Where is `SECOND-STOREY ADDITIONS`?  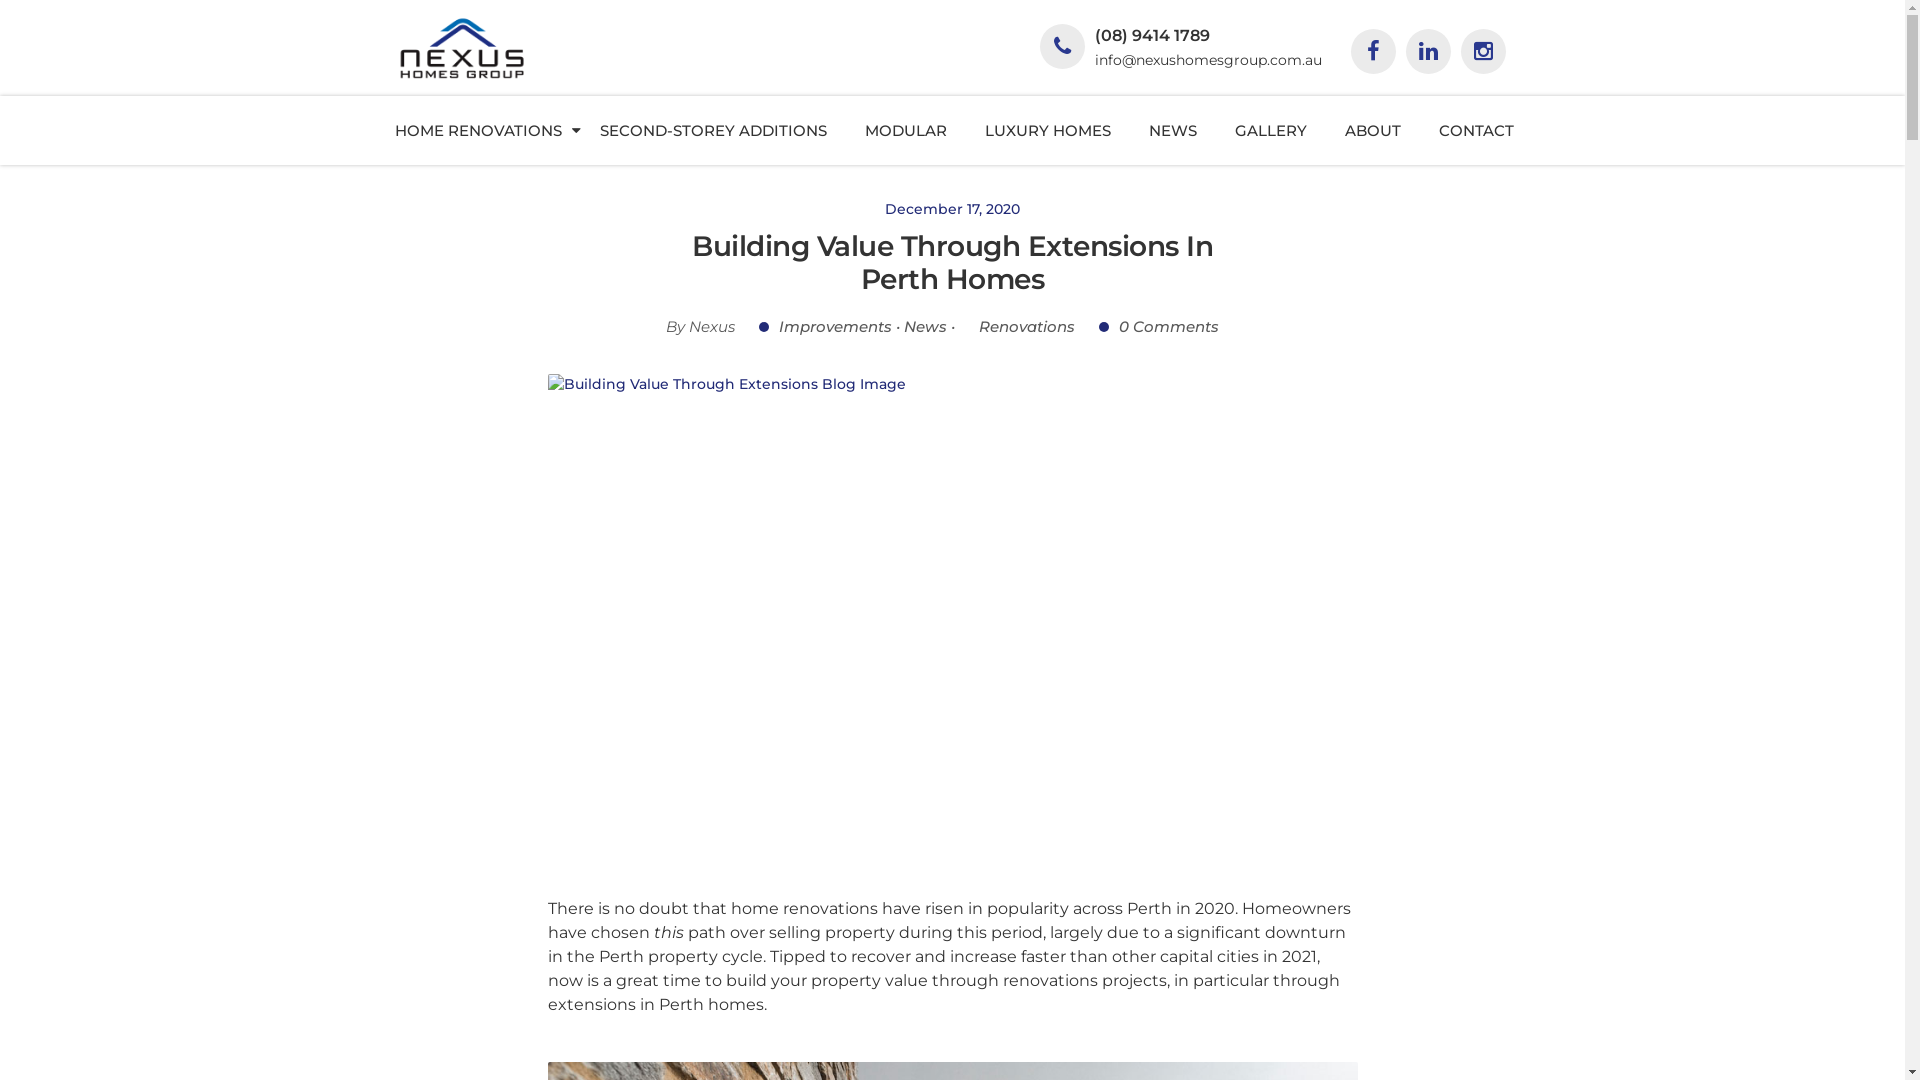 SECOND-STOREY ADDITIONS is located at coordinates (714, 130).